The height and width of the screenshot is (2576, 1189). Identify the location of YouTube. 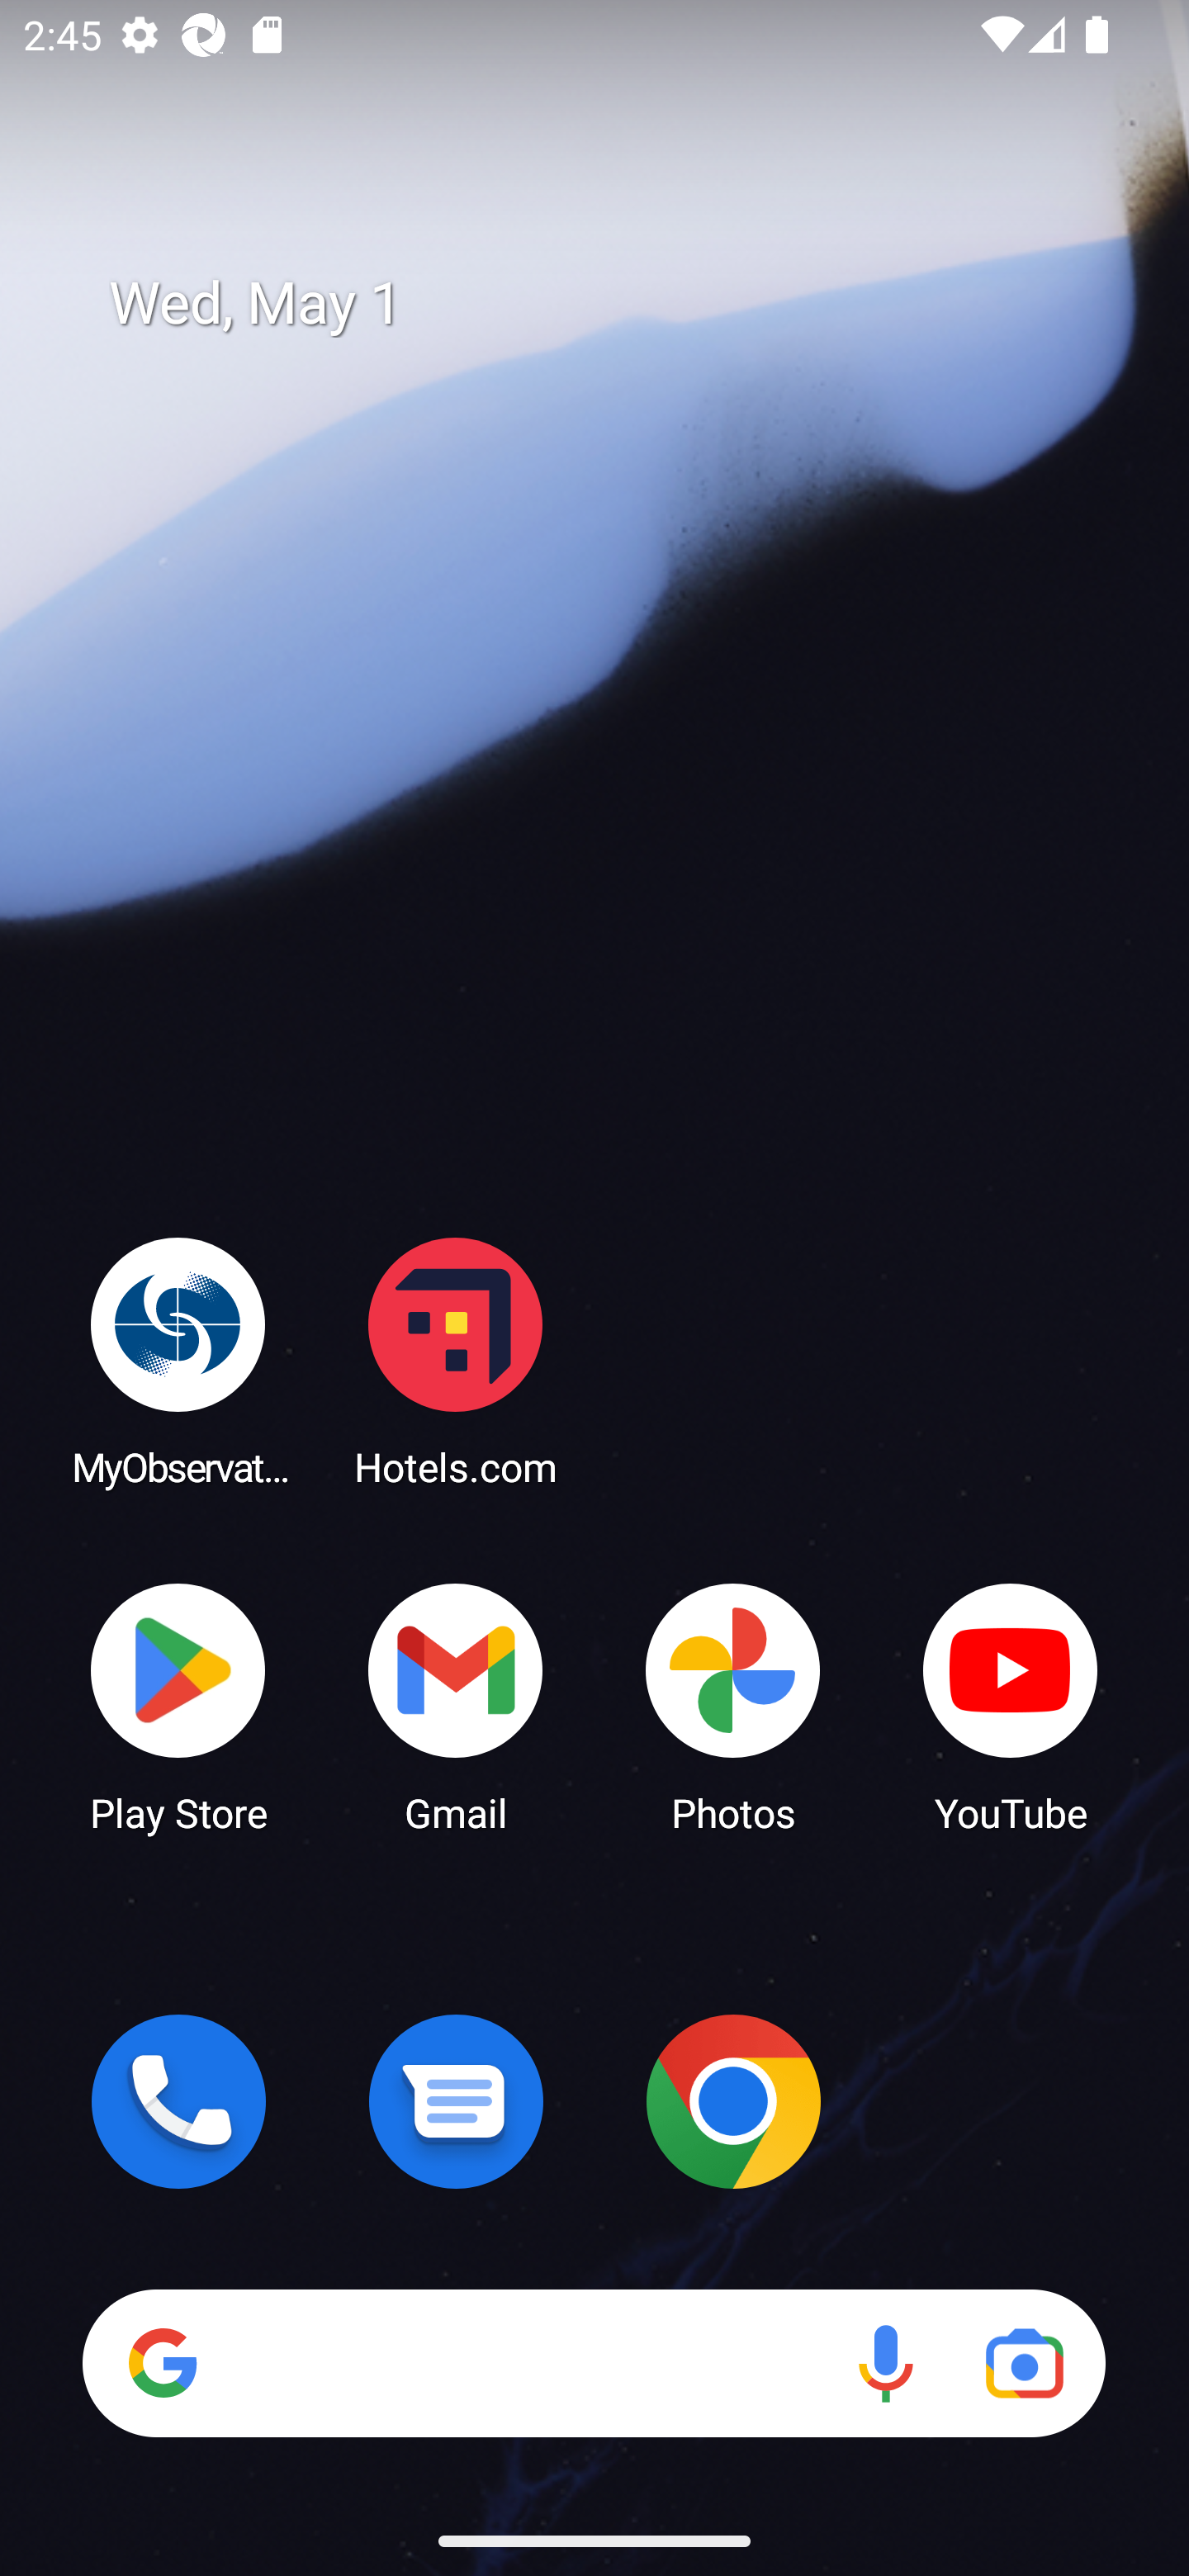
(1011, 1706).